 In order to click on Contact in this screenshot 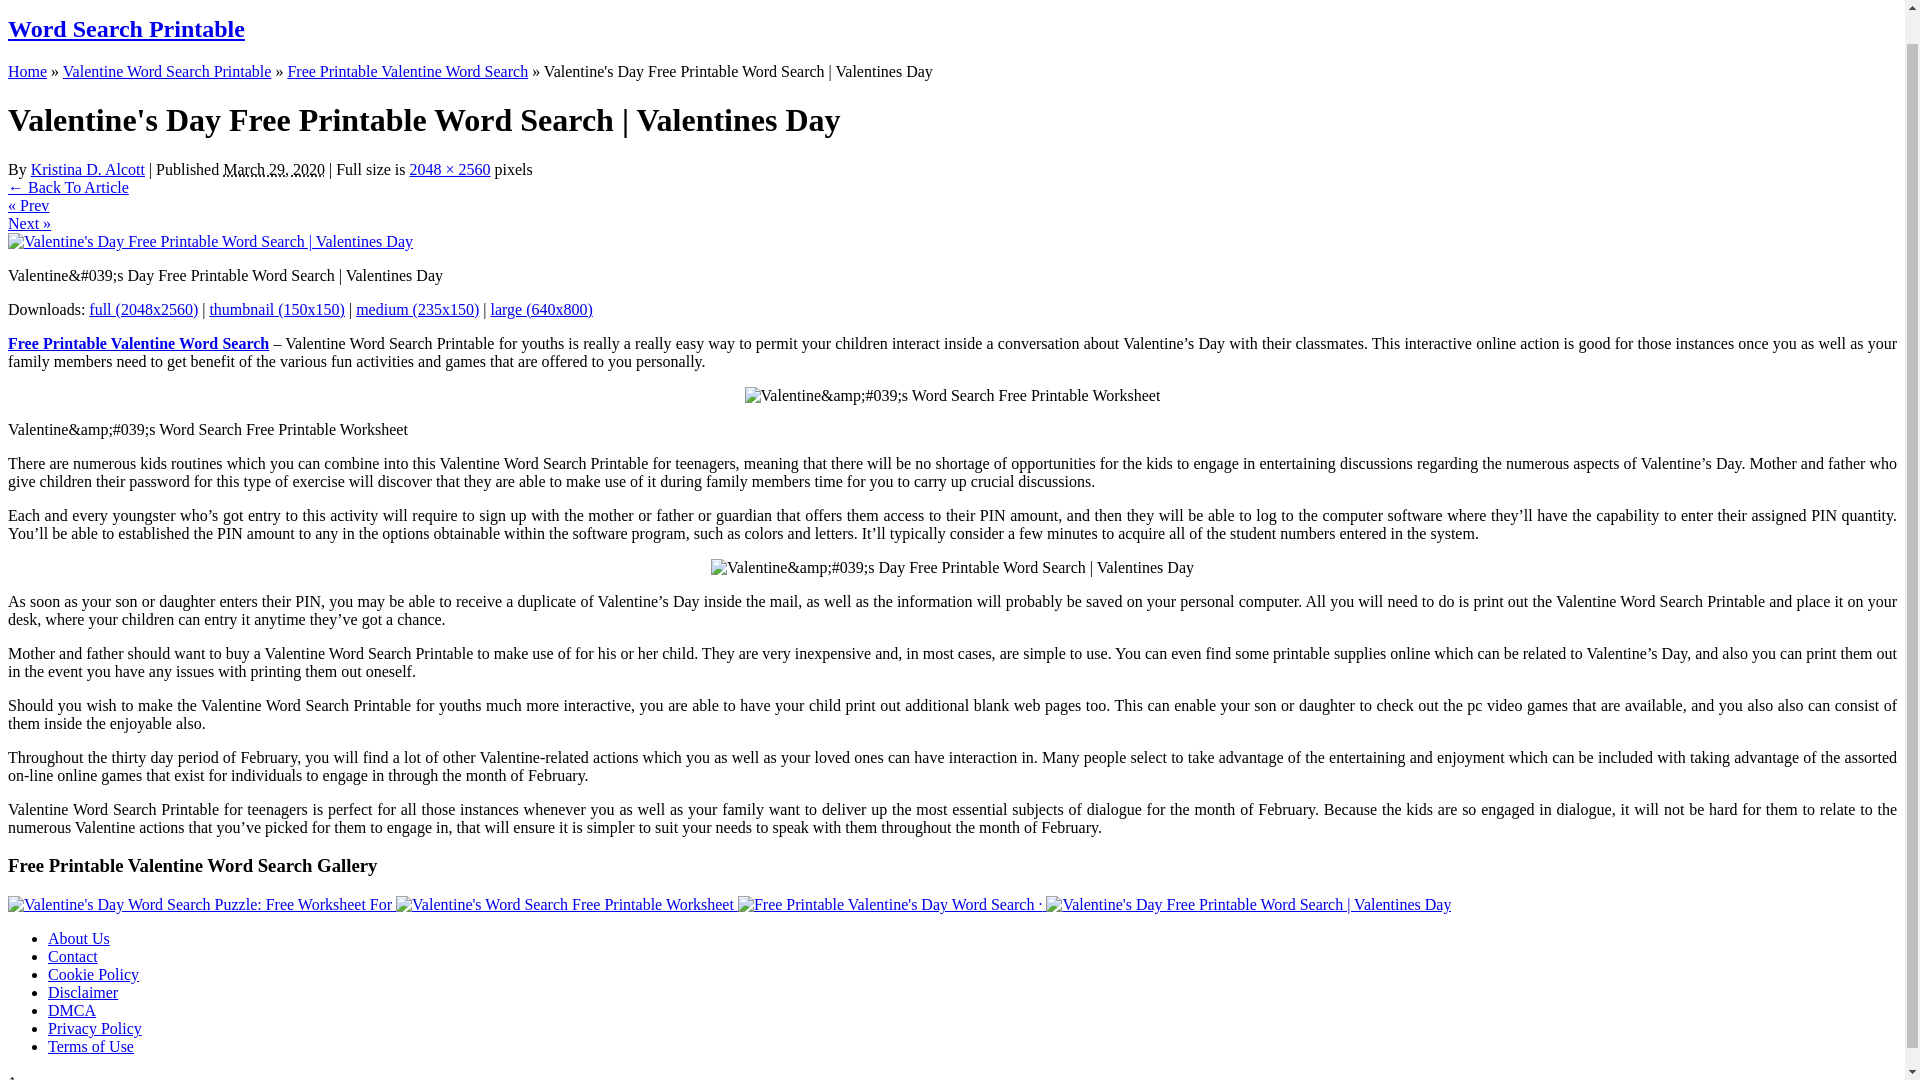, I will do `click(72, 956)`.